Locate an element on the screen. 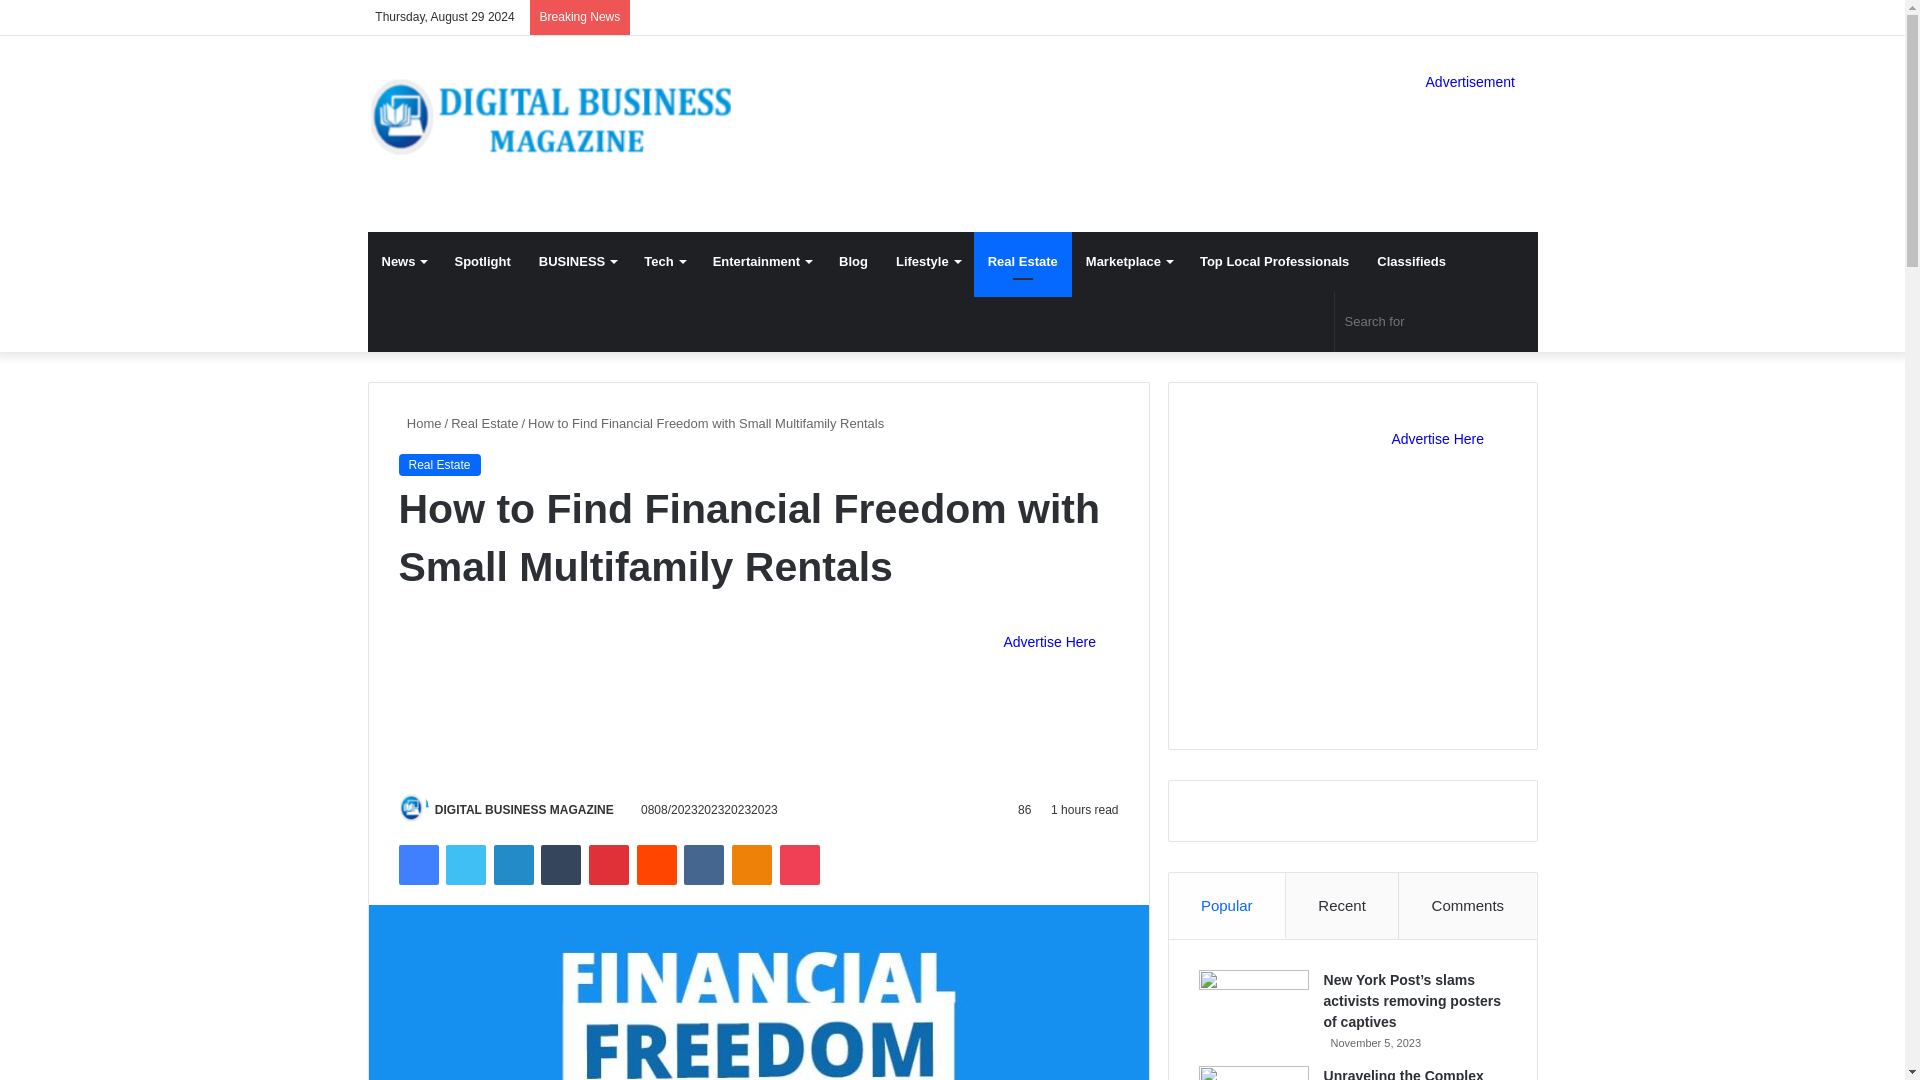 The width and height of the screenshot is (1920, 1080). Odnoklassniki is located at coordinates (751, 864).